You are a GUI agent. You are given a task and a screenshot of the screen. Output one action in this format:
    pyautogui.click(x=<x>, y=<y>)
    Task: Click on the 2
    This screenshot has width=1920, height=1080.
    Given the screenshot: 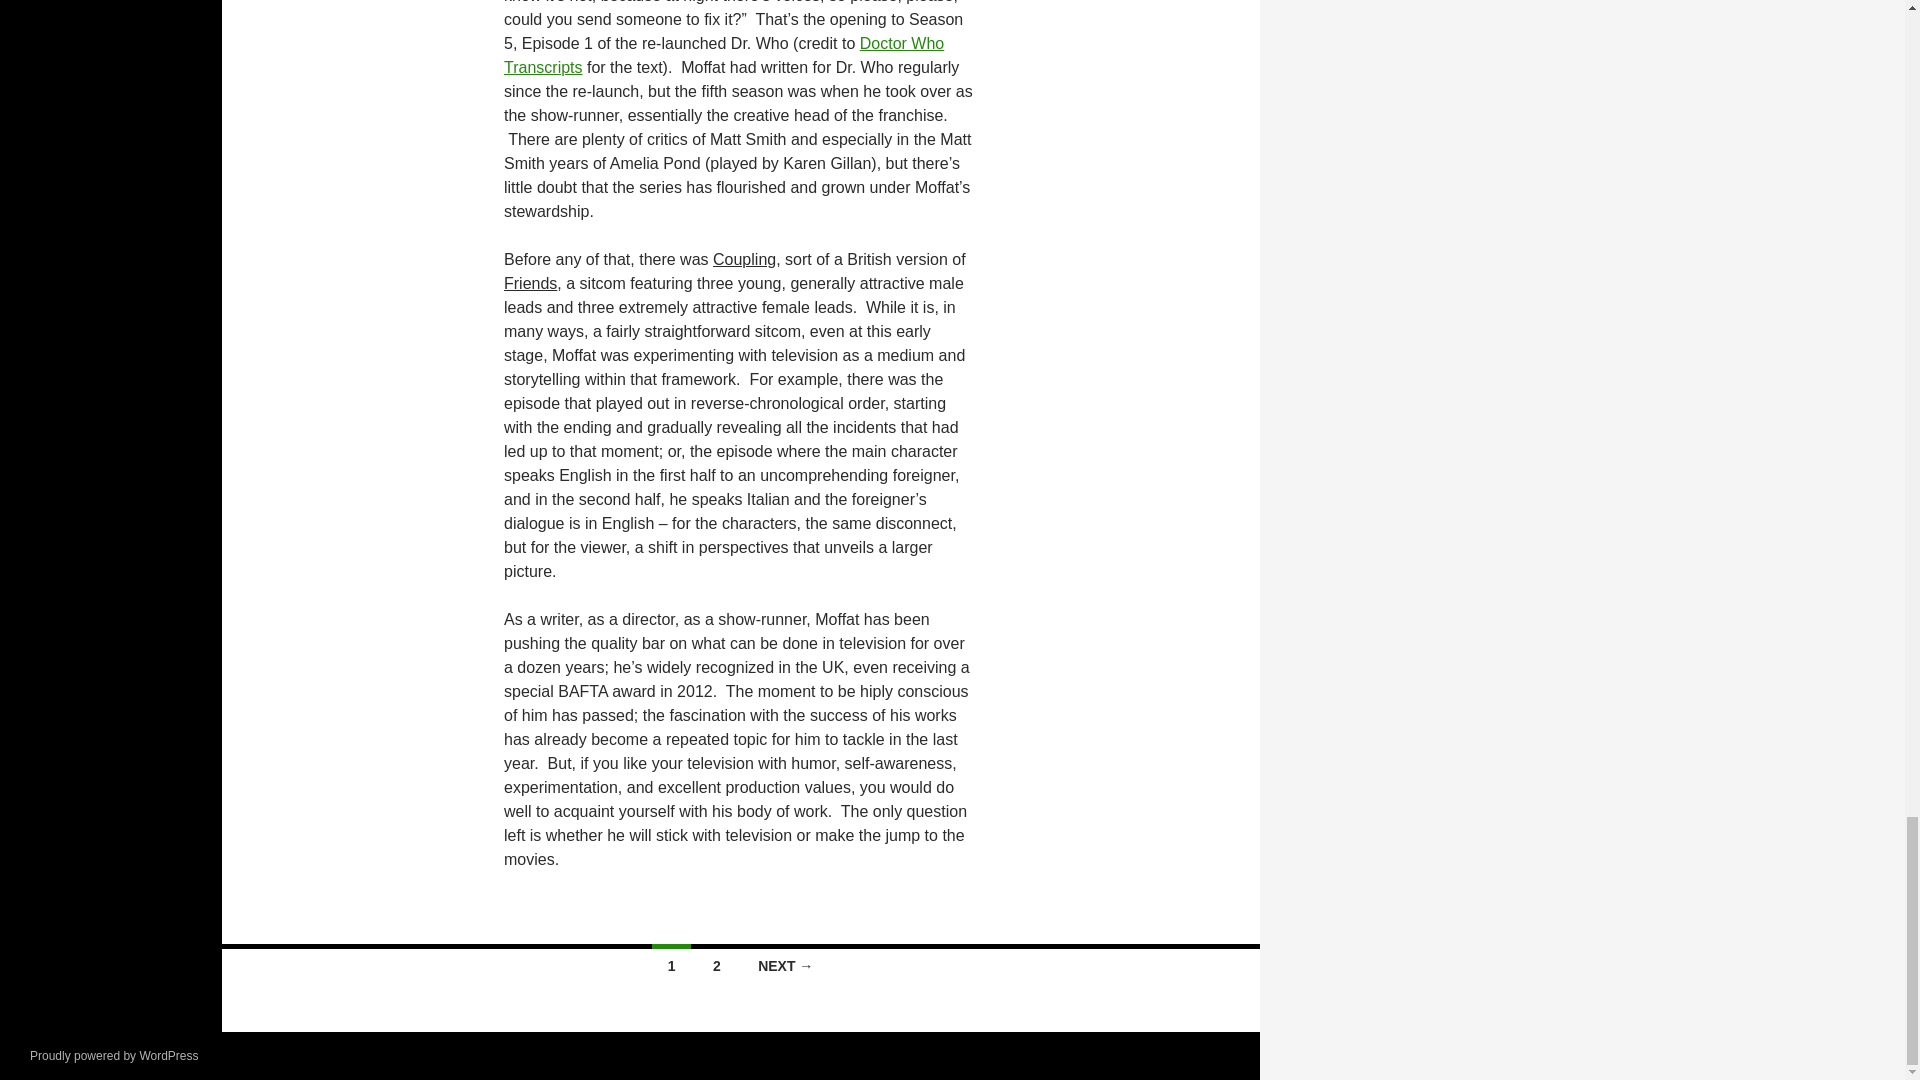 What is the action you would take?
    pyautogui.click(x=716, y=963)
    